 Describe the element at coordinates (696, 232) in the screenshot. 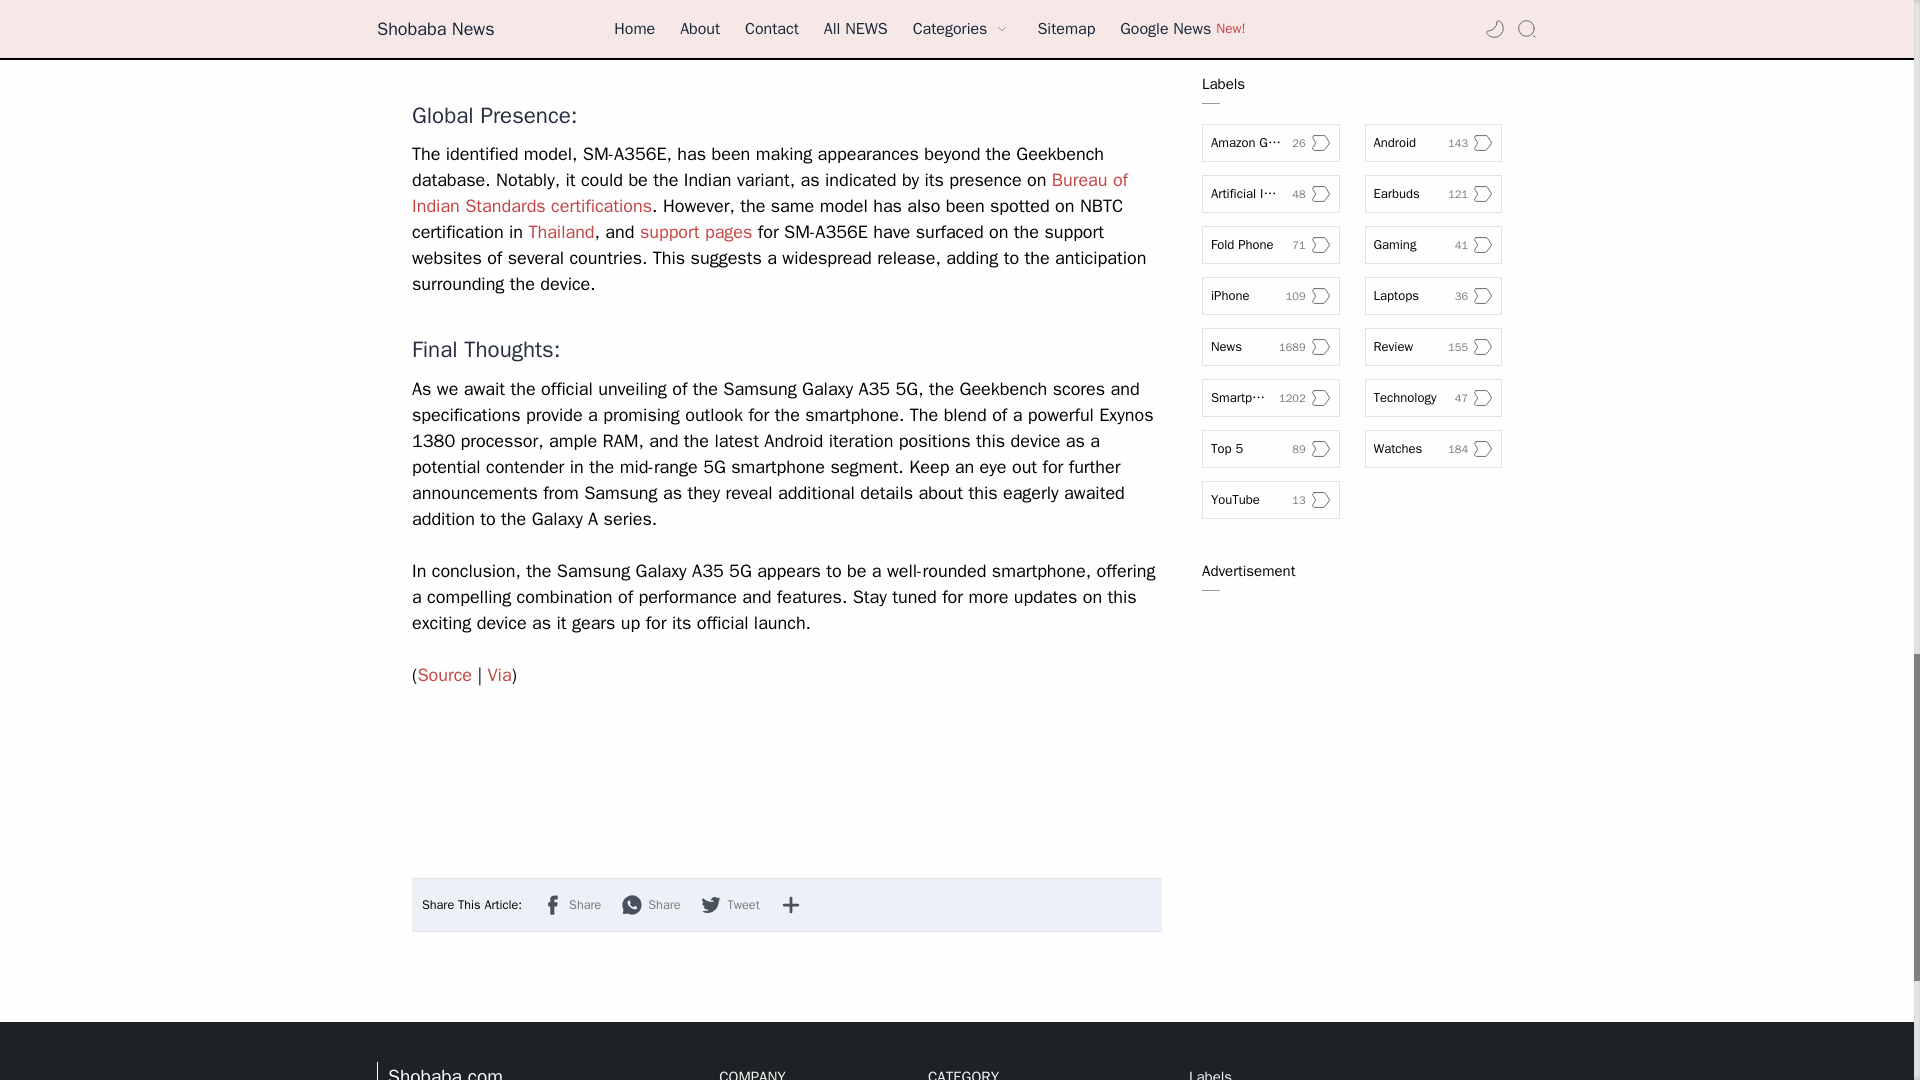

I see `support pages` at that location.